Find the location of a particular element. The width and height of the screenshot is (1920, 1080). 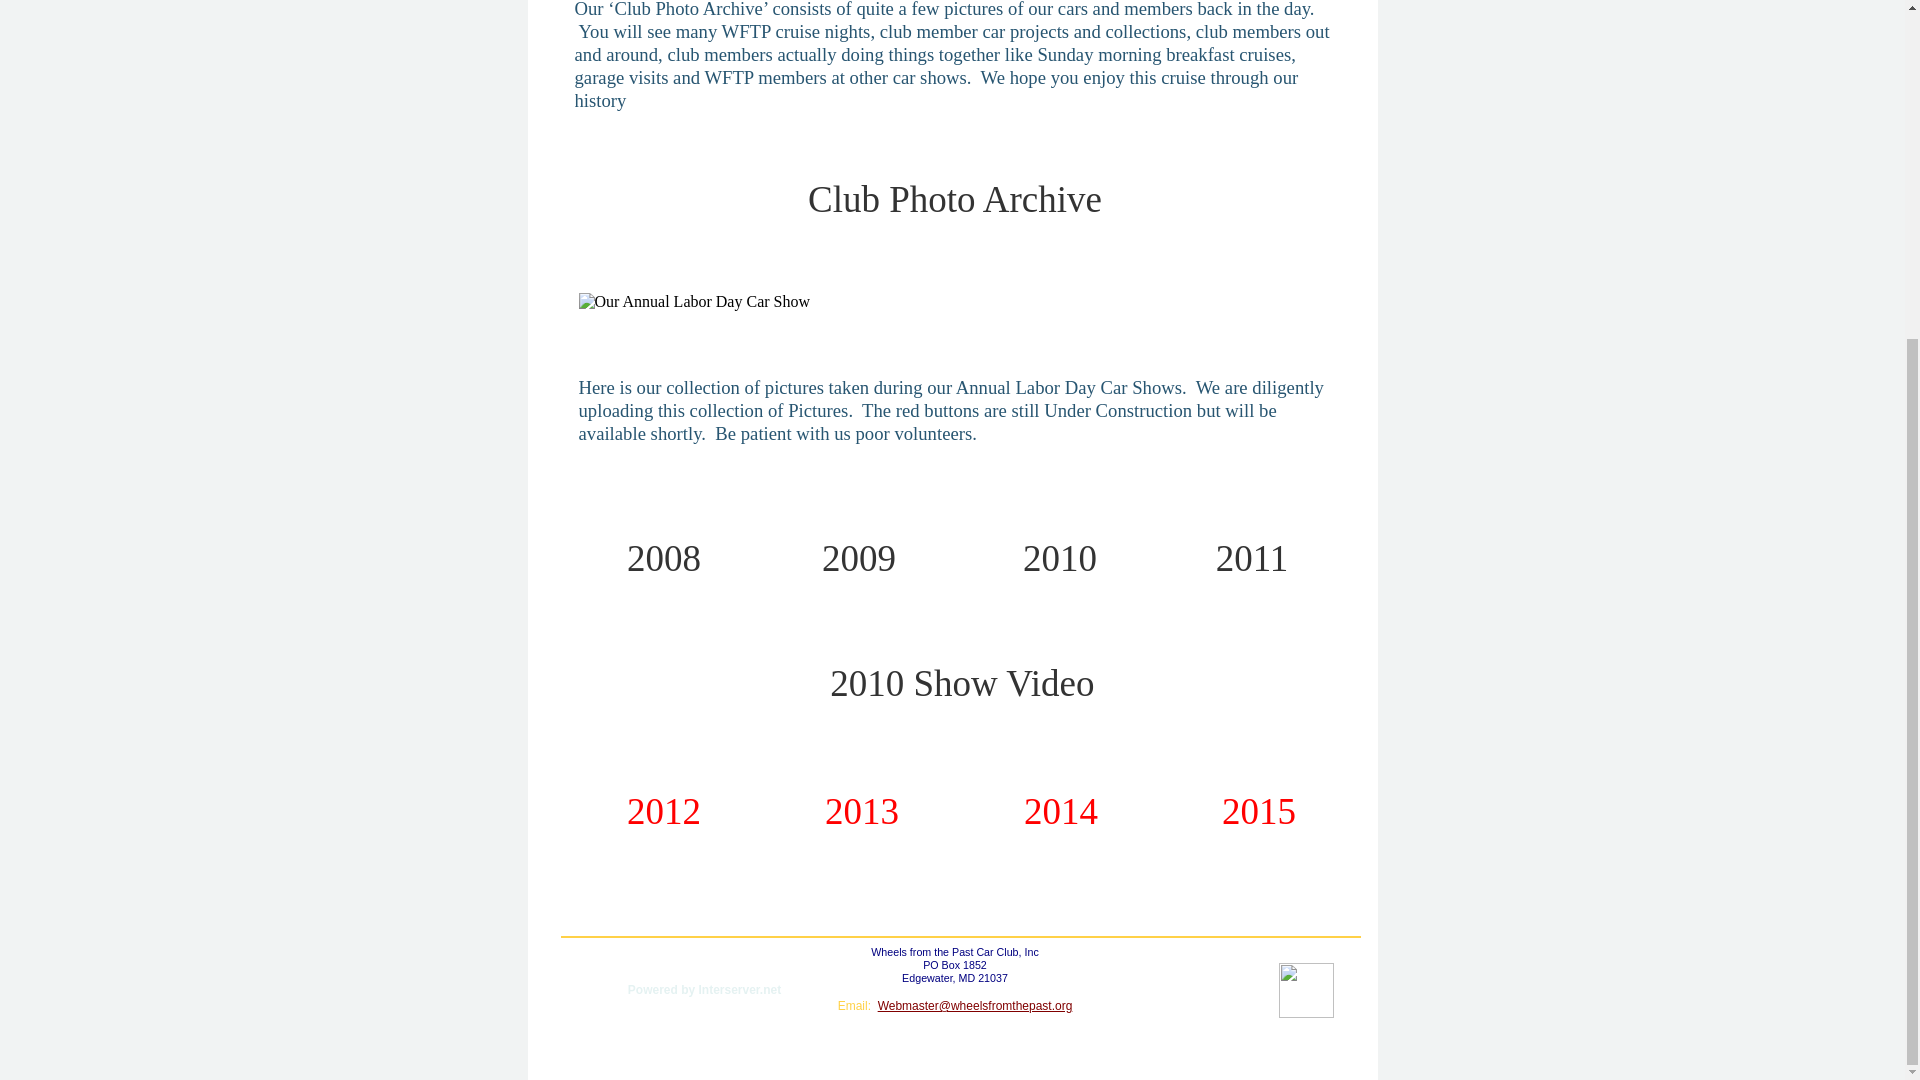

2009 is located at coordinates (858, 557).